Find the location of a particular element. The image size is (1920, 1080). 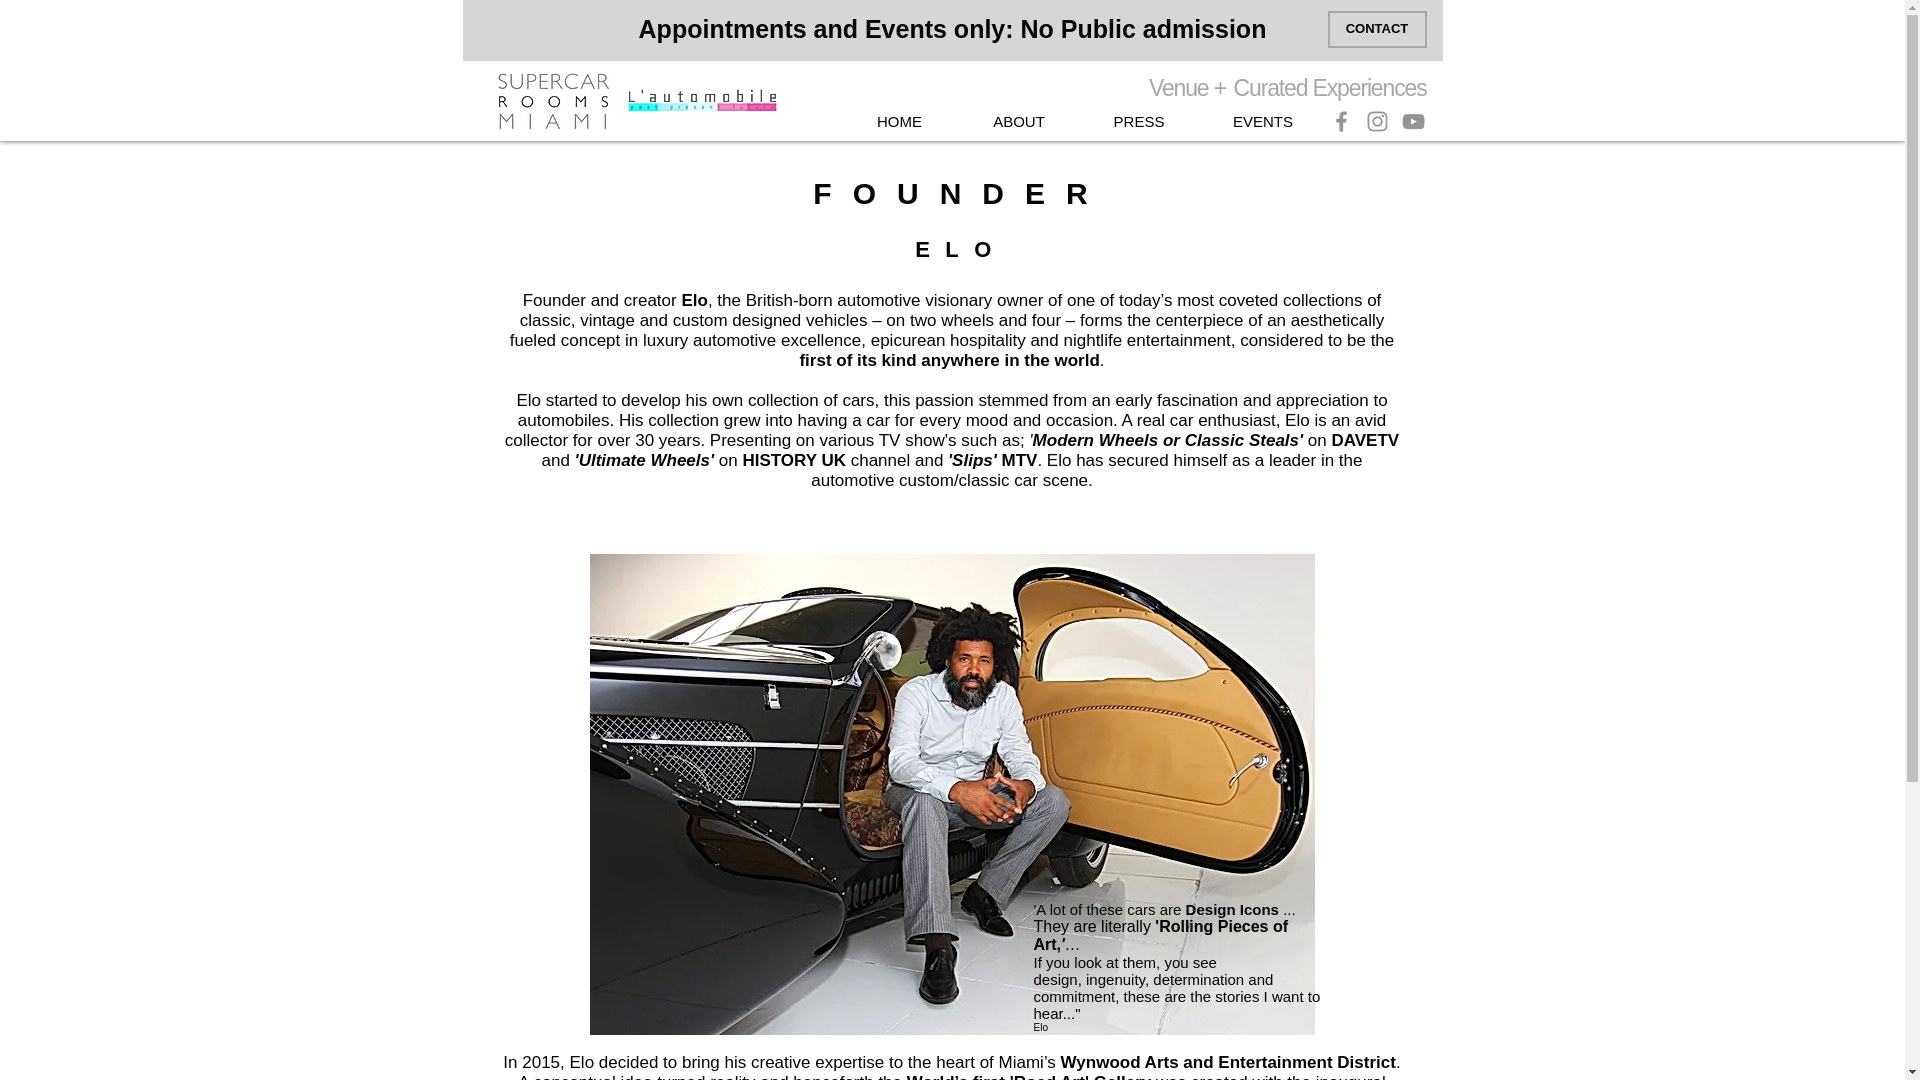

EVENTS is located at coordinates (1262, 122).